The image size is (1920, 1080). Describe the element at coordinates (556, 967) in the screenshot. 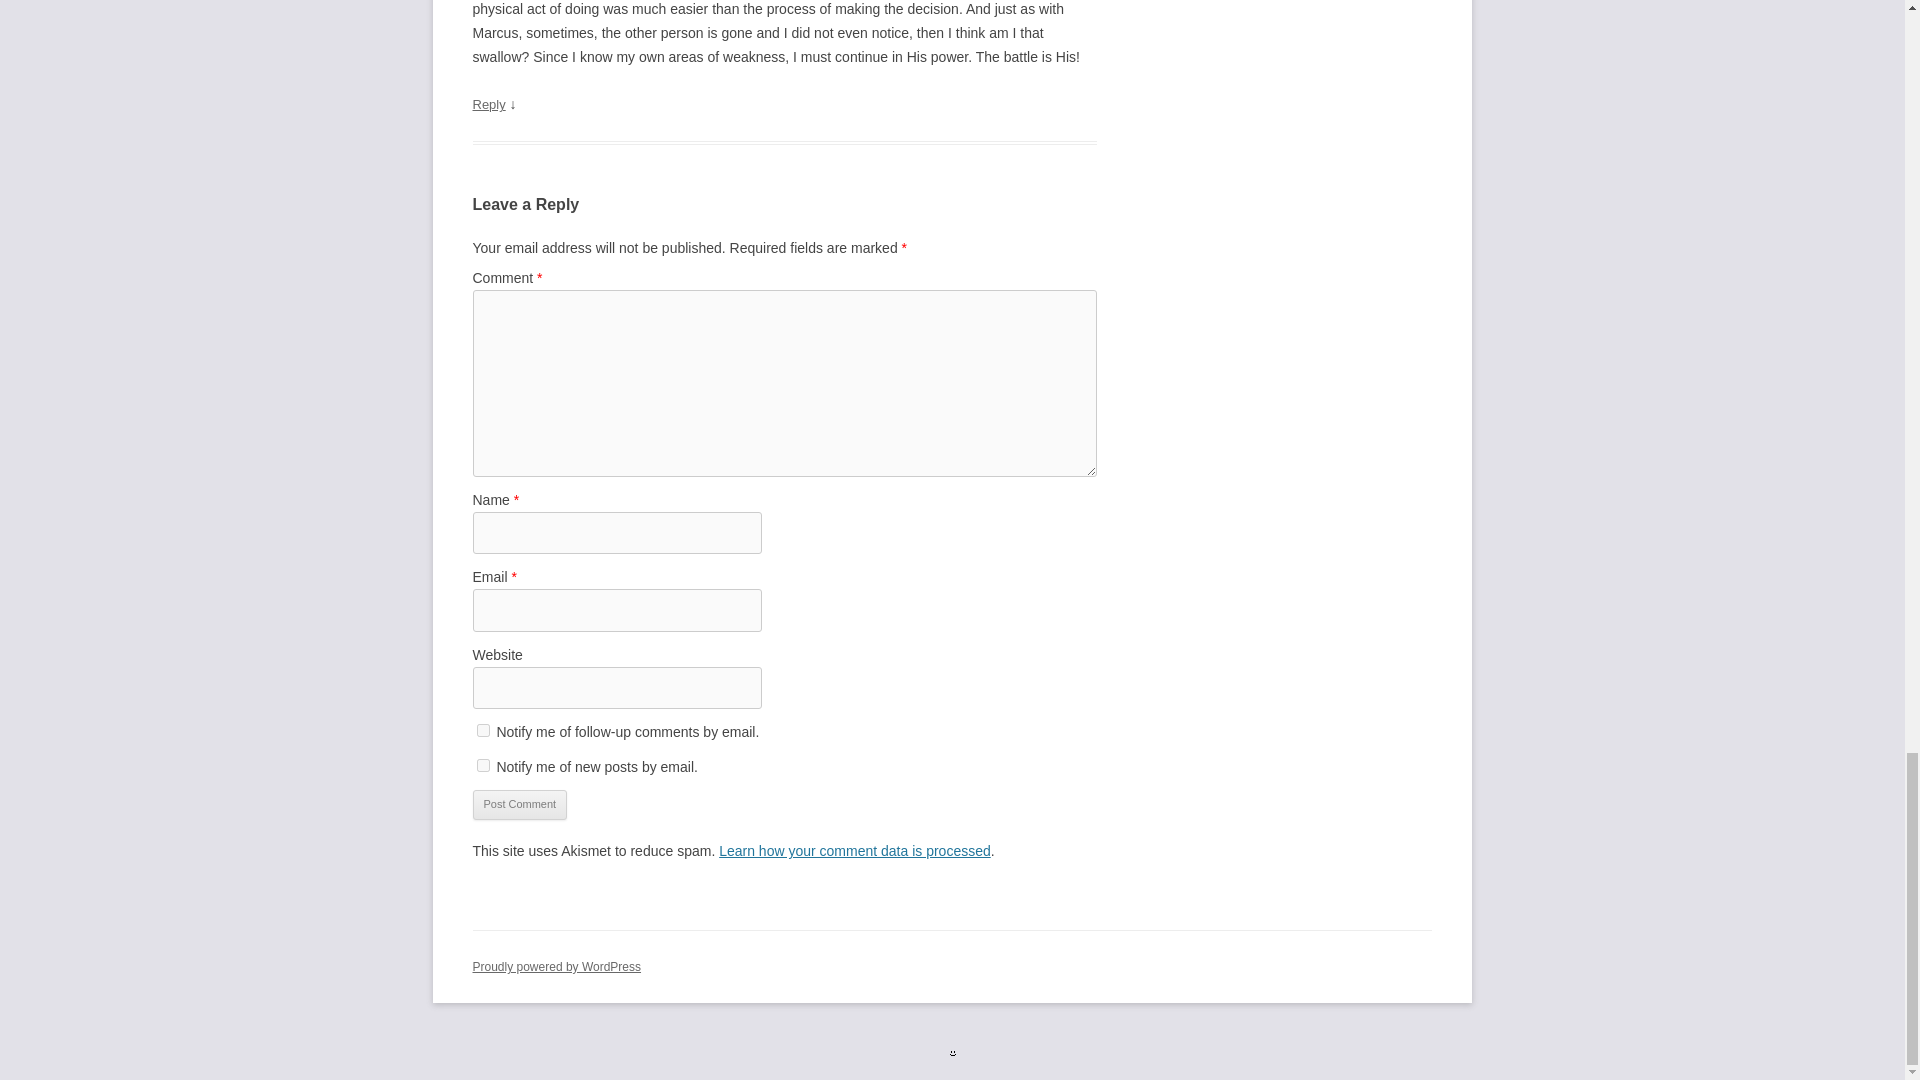

I see `Semantic Personal Publishing Platform` at that location.